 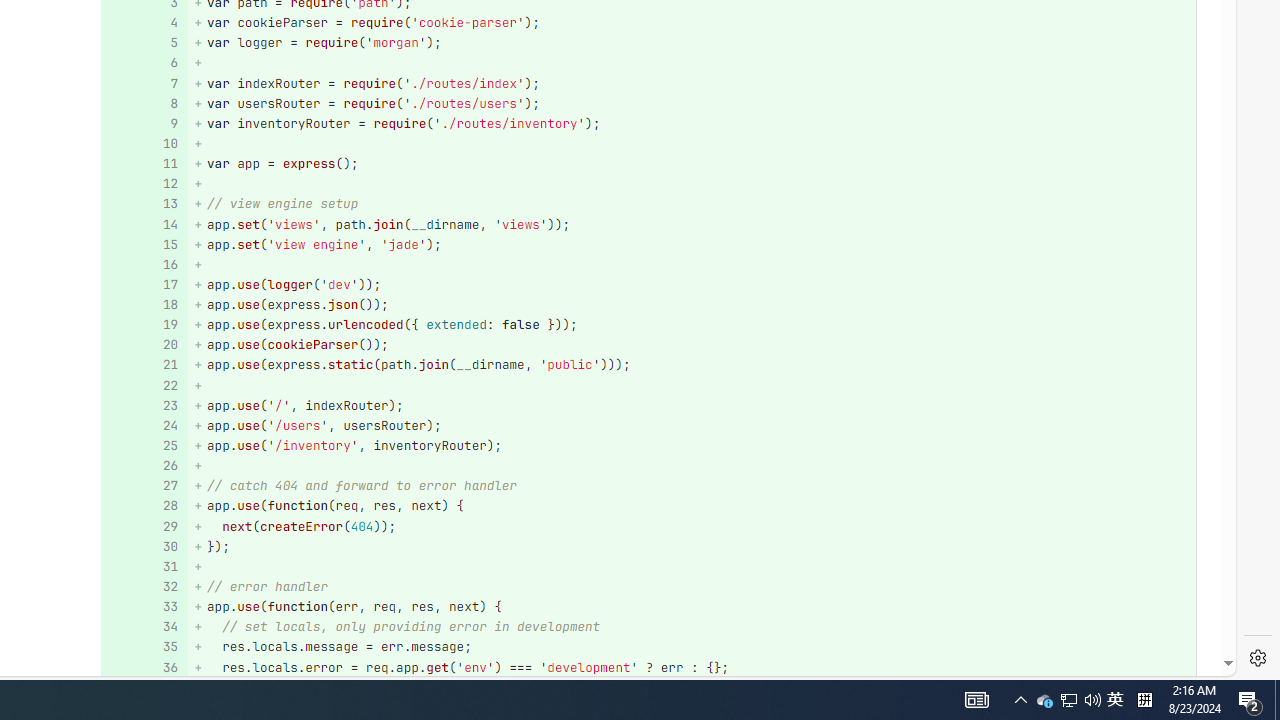 What do you see at coordinates (142, 44) in the screenshot?
I see `5` at bounding box center [142, 44].